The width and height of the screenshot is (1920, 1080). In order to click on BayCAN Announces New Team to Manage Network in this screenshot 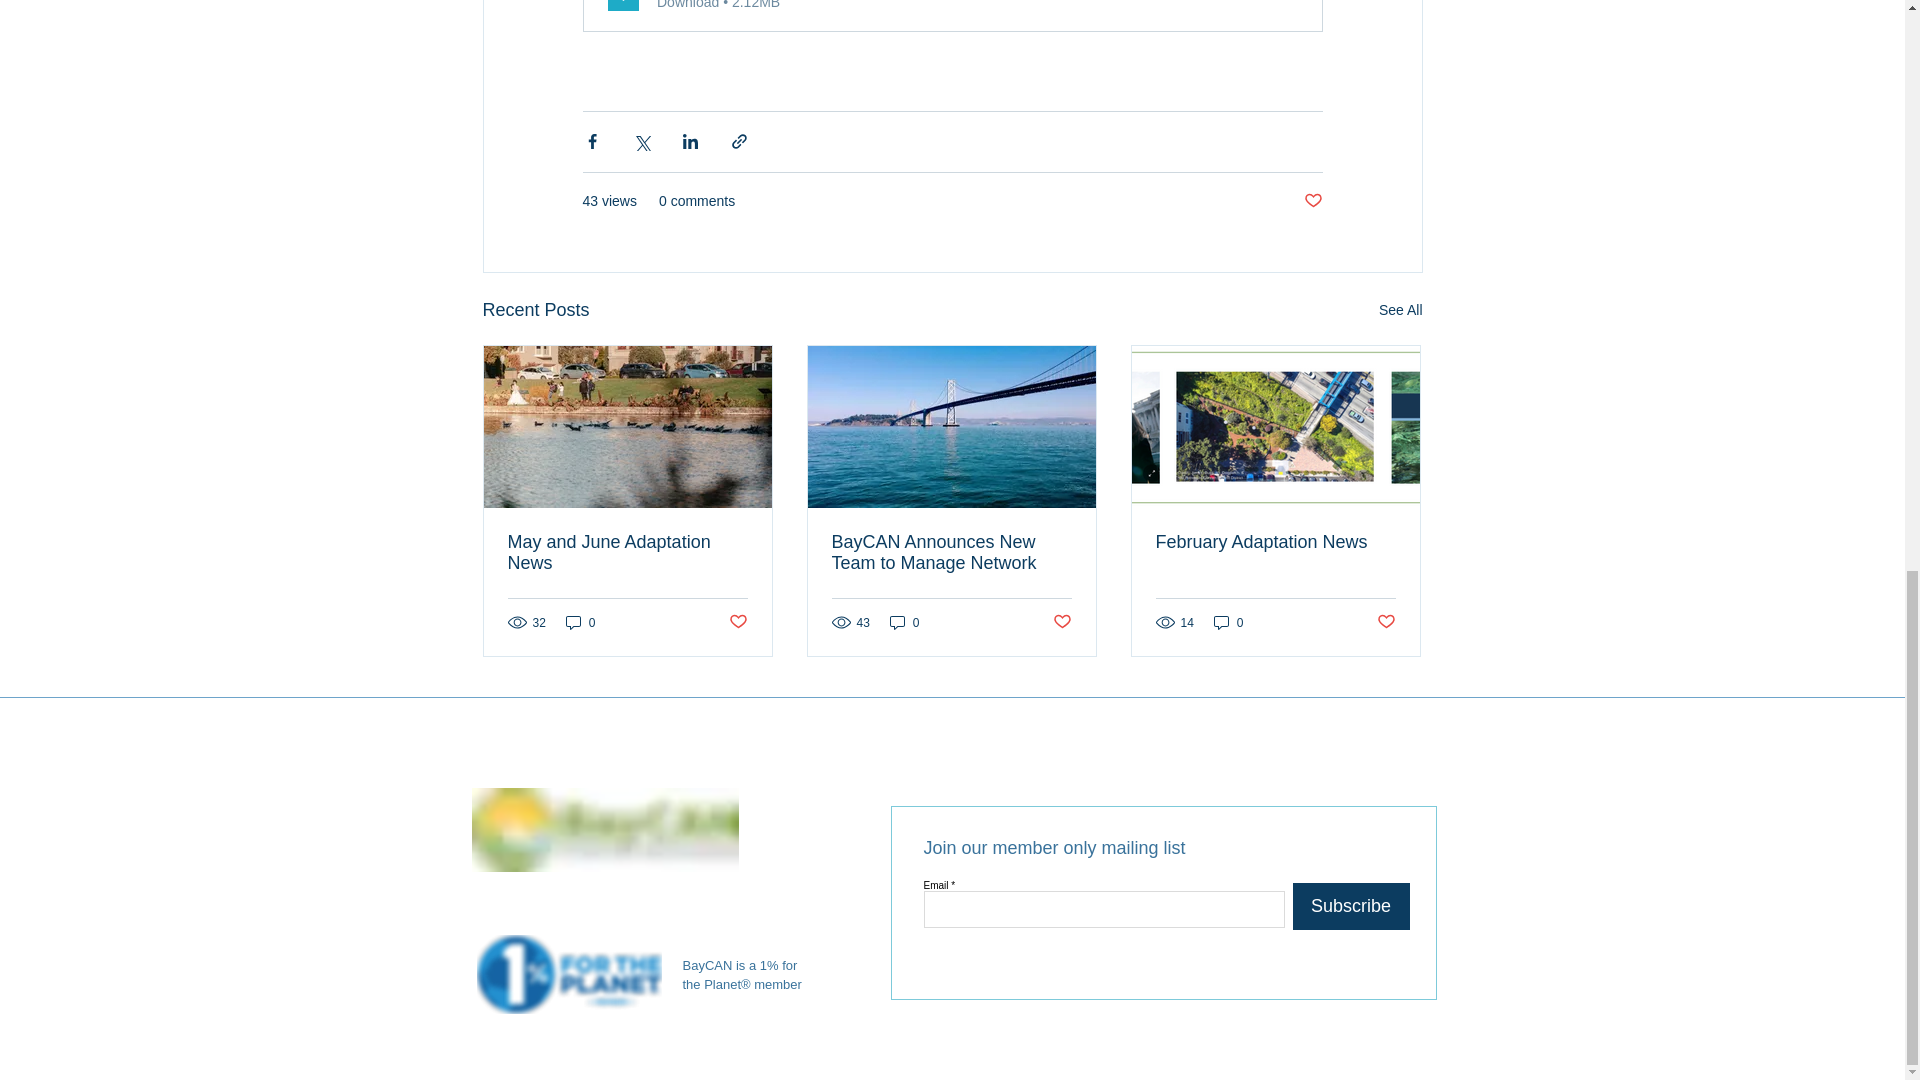, I will do `click(951, 552)`.